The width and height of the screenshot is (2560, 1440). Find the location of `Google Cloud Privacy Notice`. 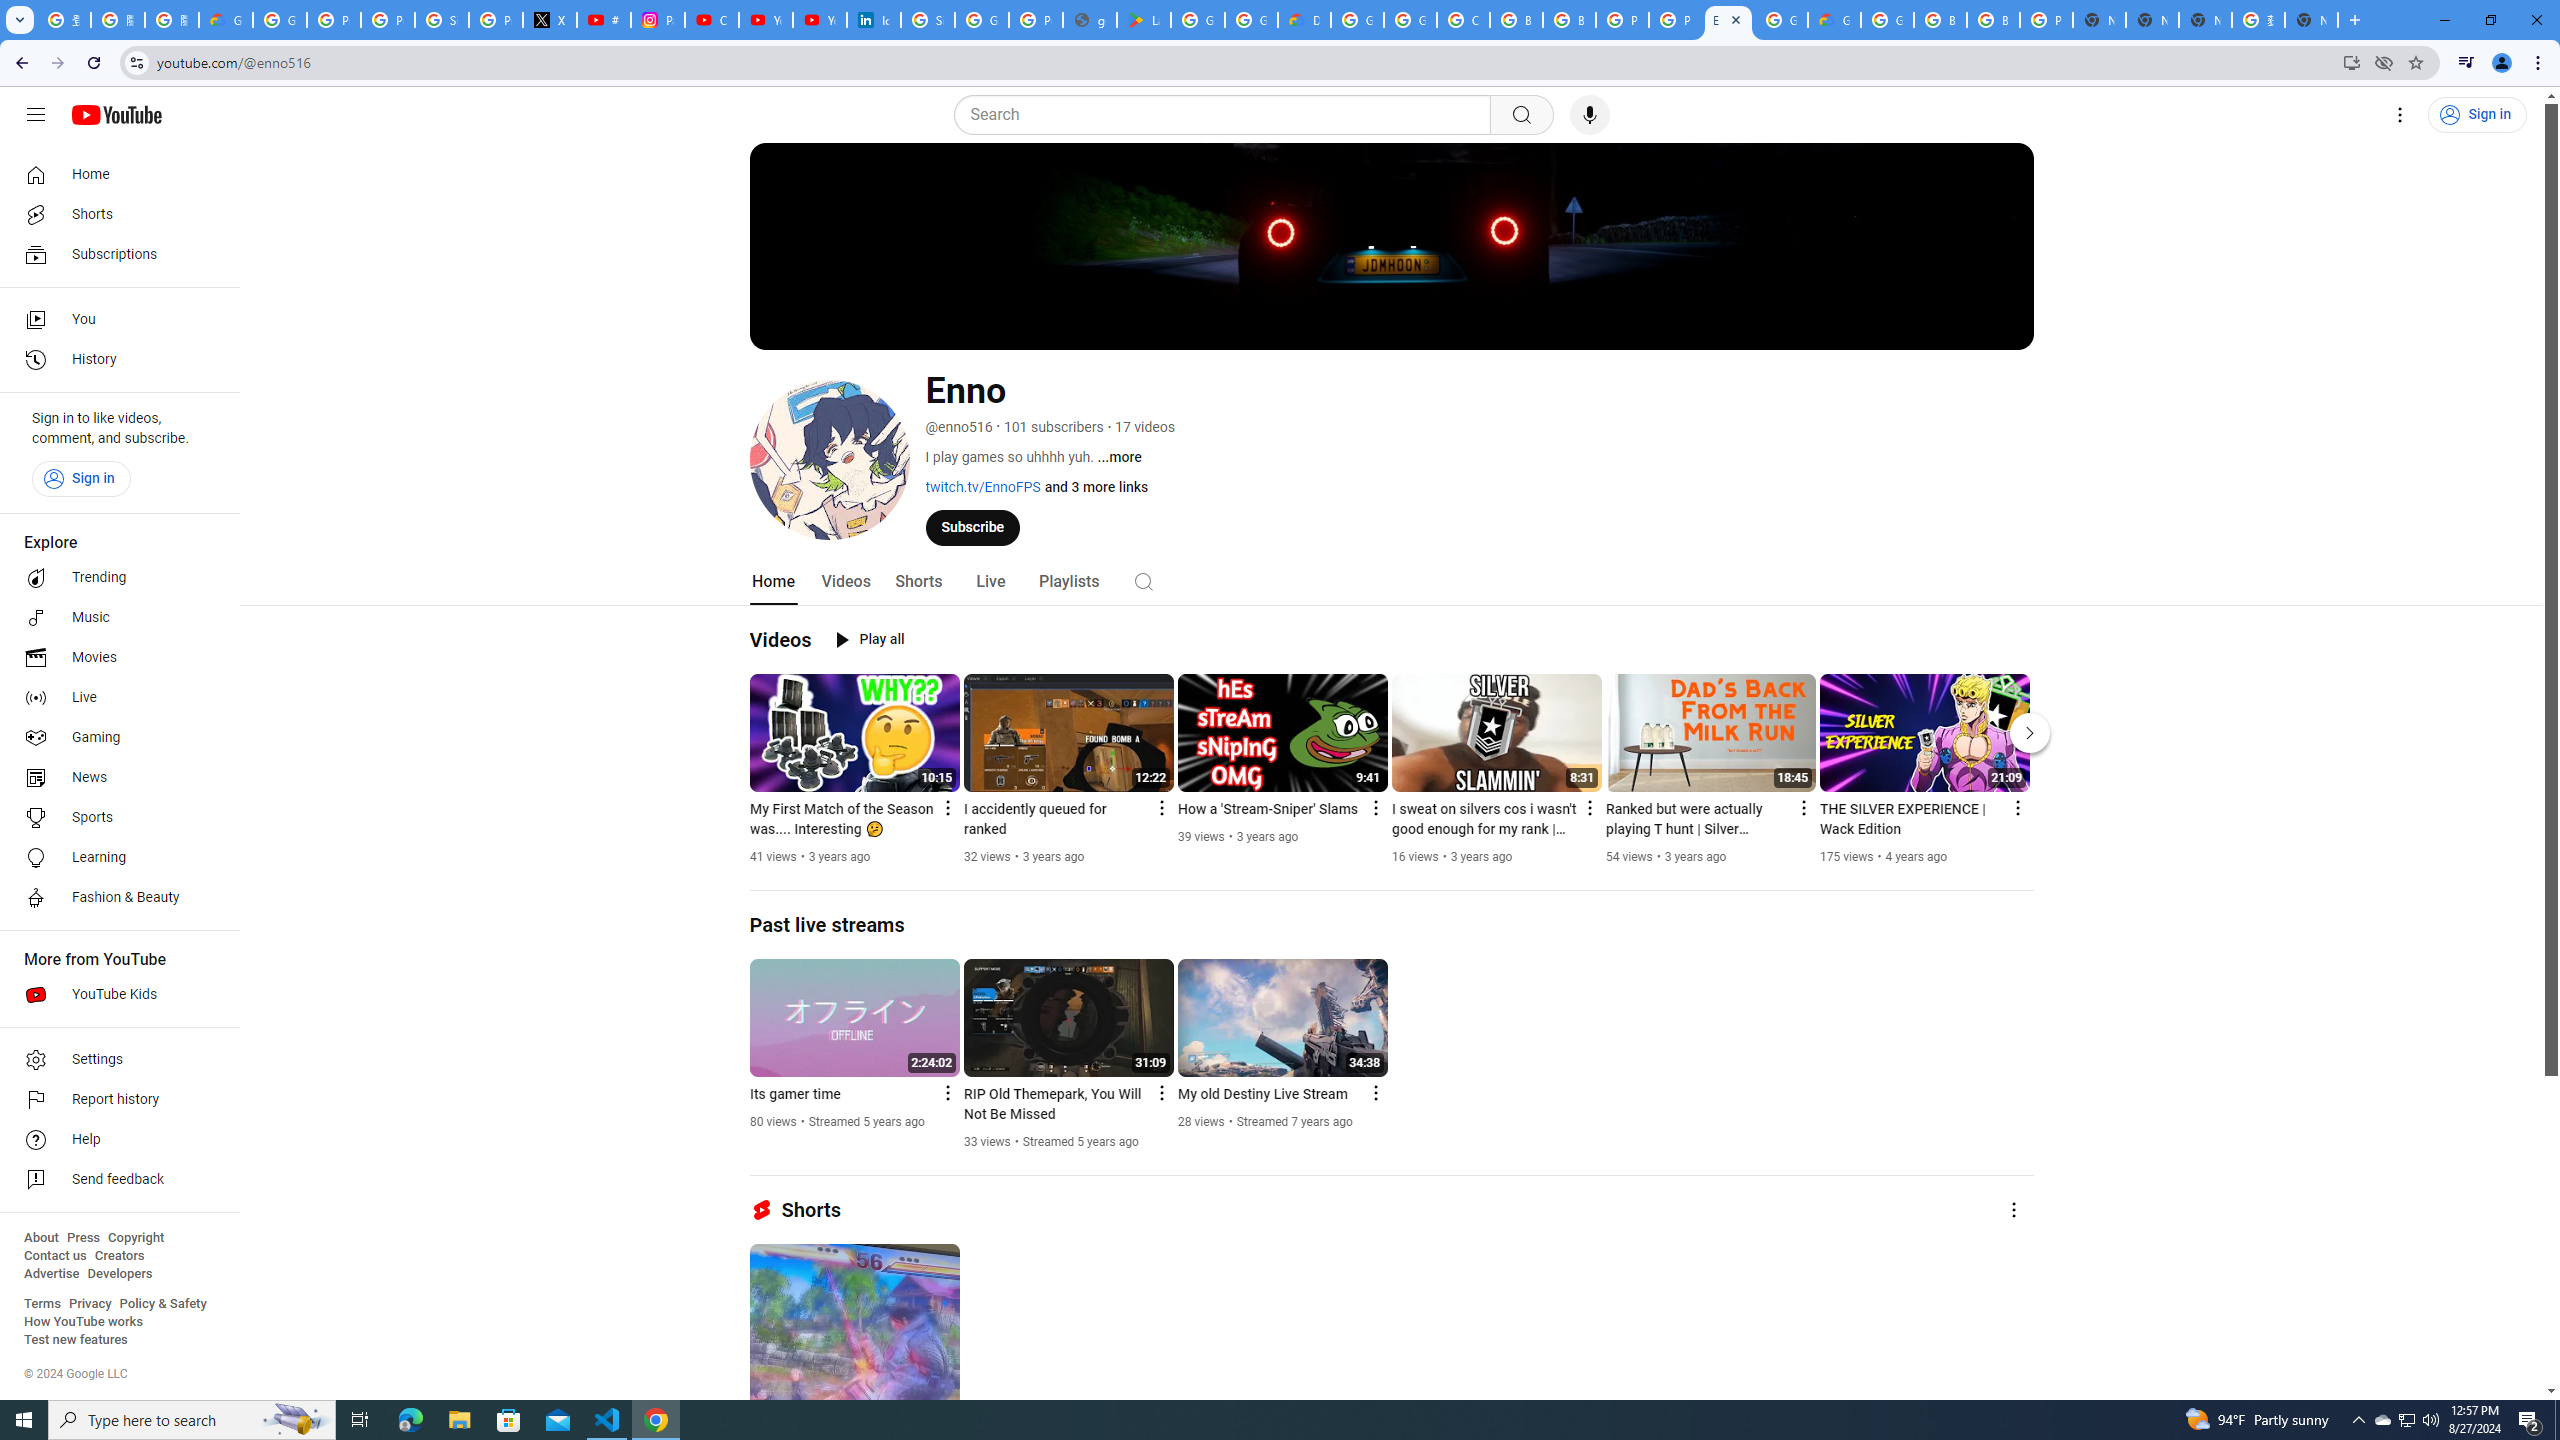

Google Cloud Privacy Notice is located at coordinates (225, 20).